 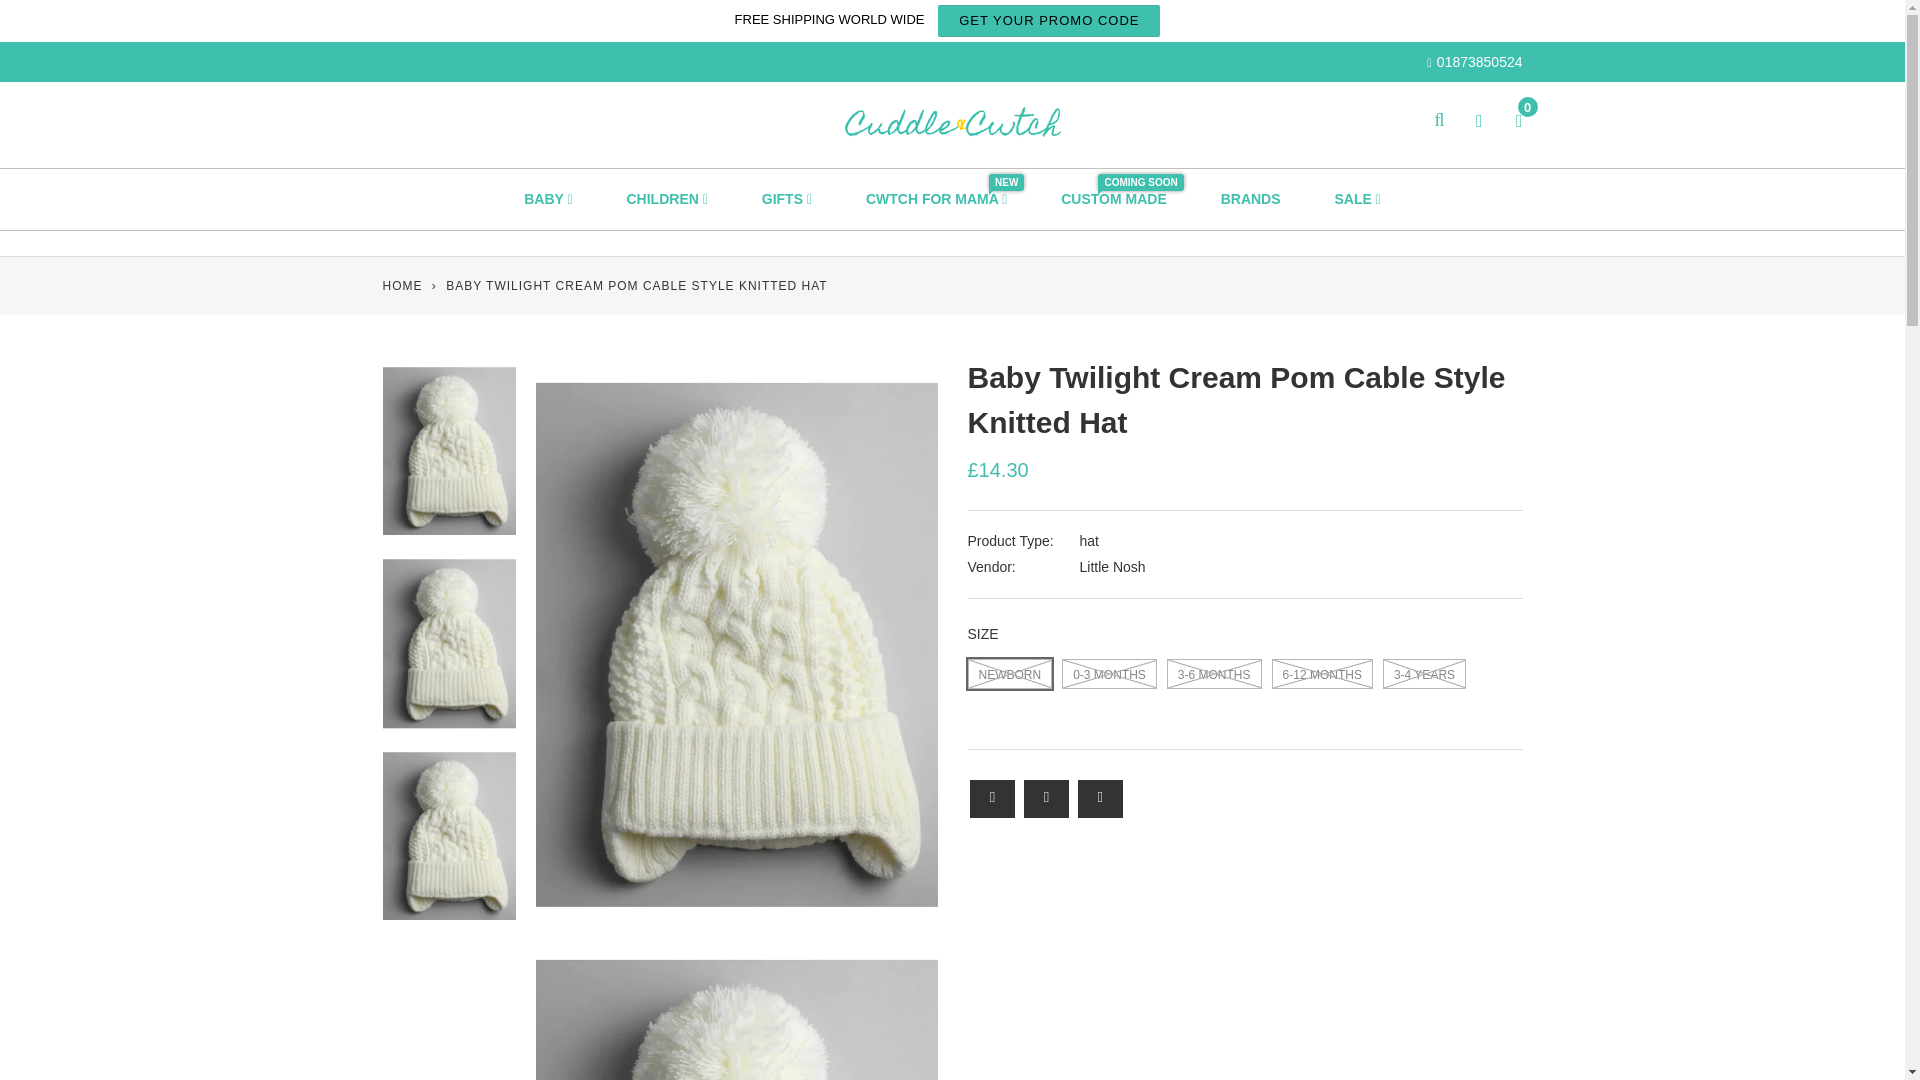 I want to click on BABY, so click(x=548, y=198).